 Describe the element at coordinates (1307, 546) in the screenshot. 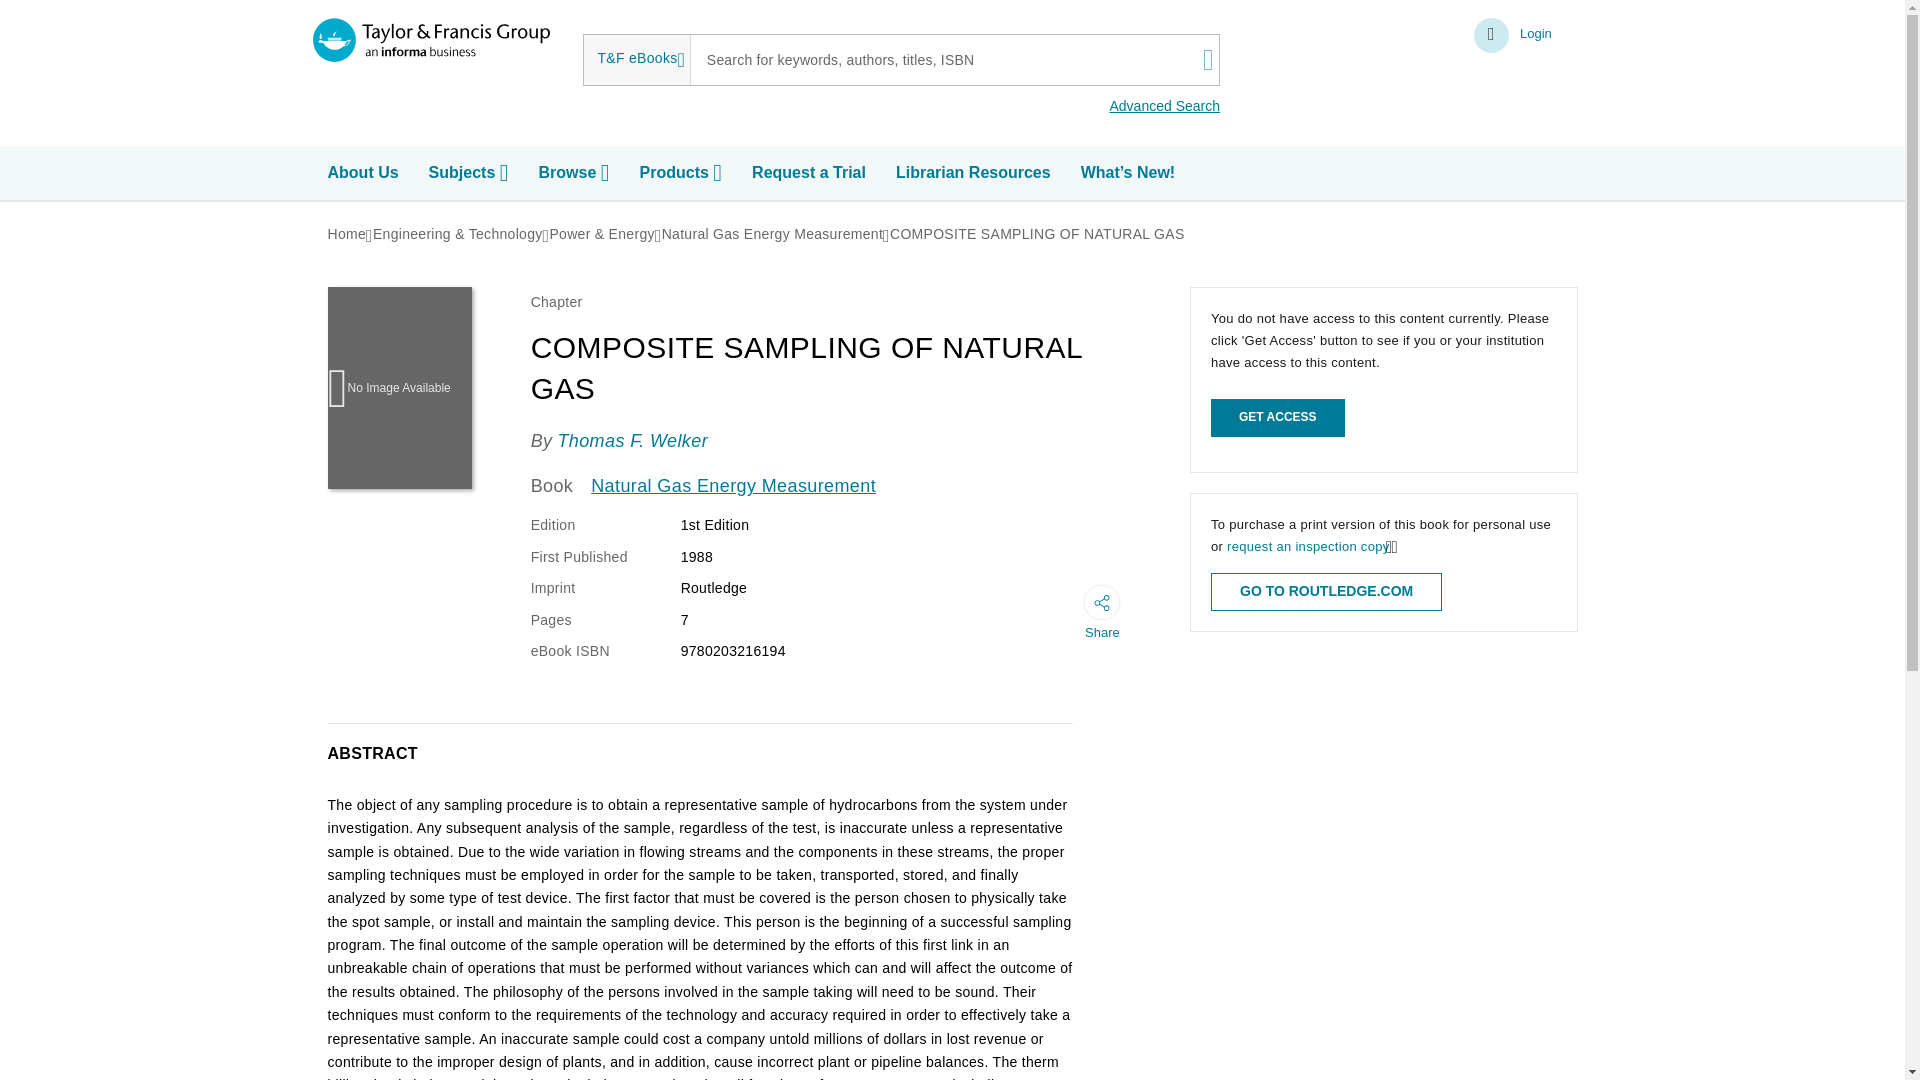

I see `request an inspection copy` at that location.